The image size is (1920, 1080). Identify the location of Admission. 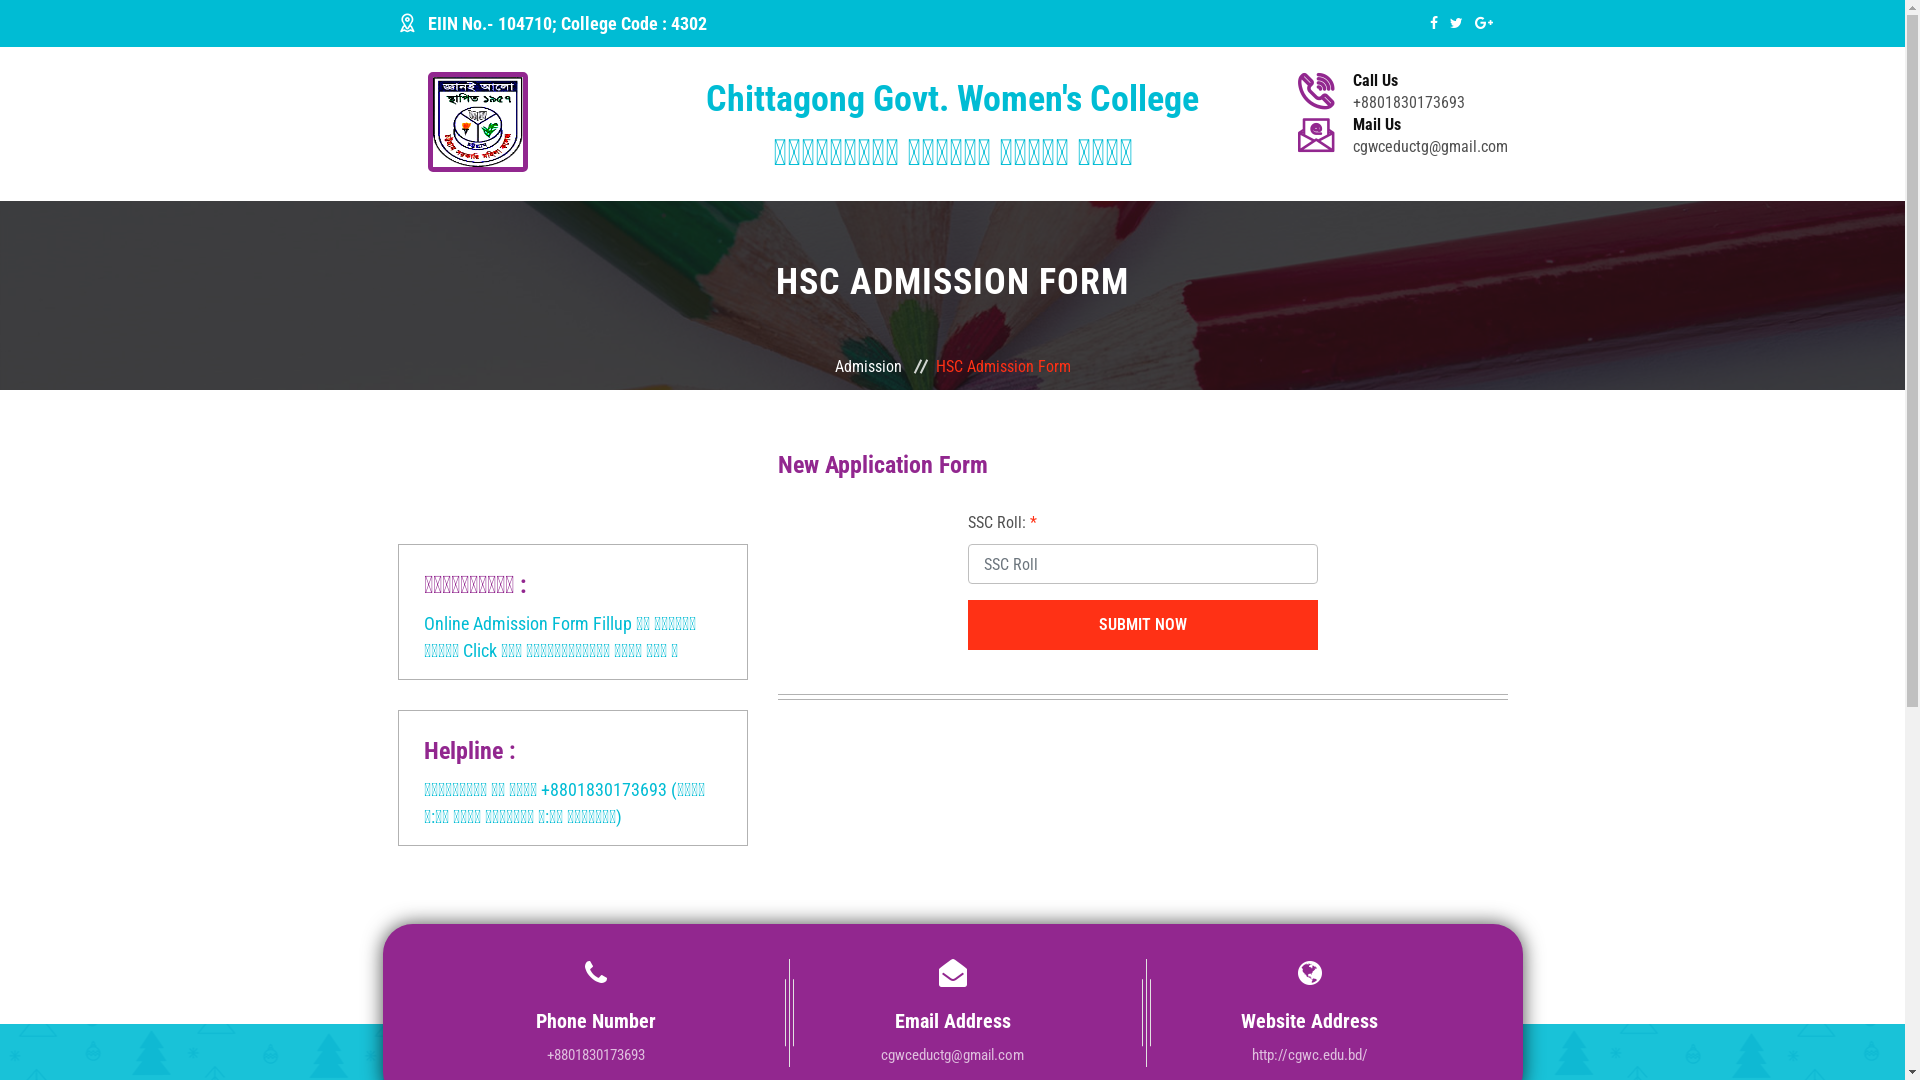
(882, 366).